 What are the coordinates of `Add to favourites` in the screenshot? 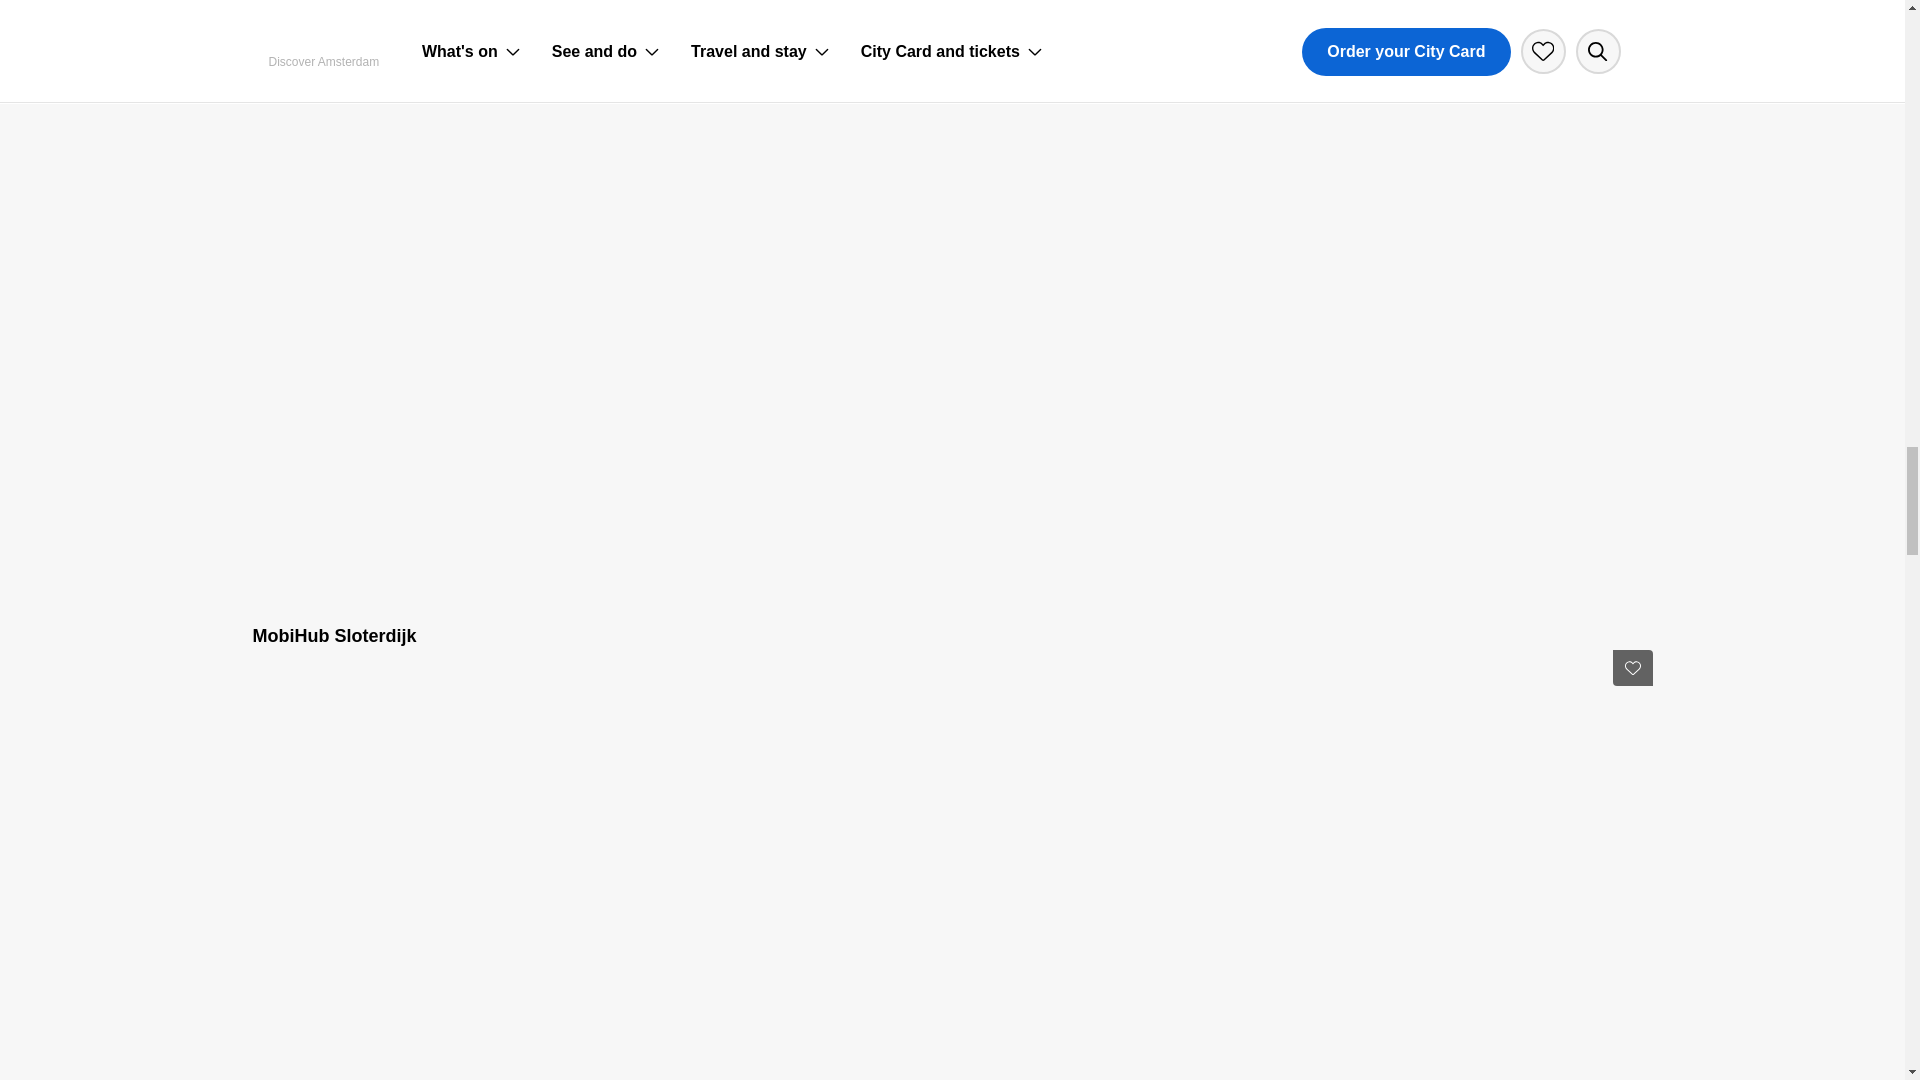 It's located at (1632, 668).